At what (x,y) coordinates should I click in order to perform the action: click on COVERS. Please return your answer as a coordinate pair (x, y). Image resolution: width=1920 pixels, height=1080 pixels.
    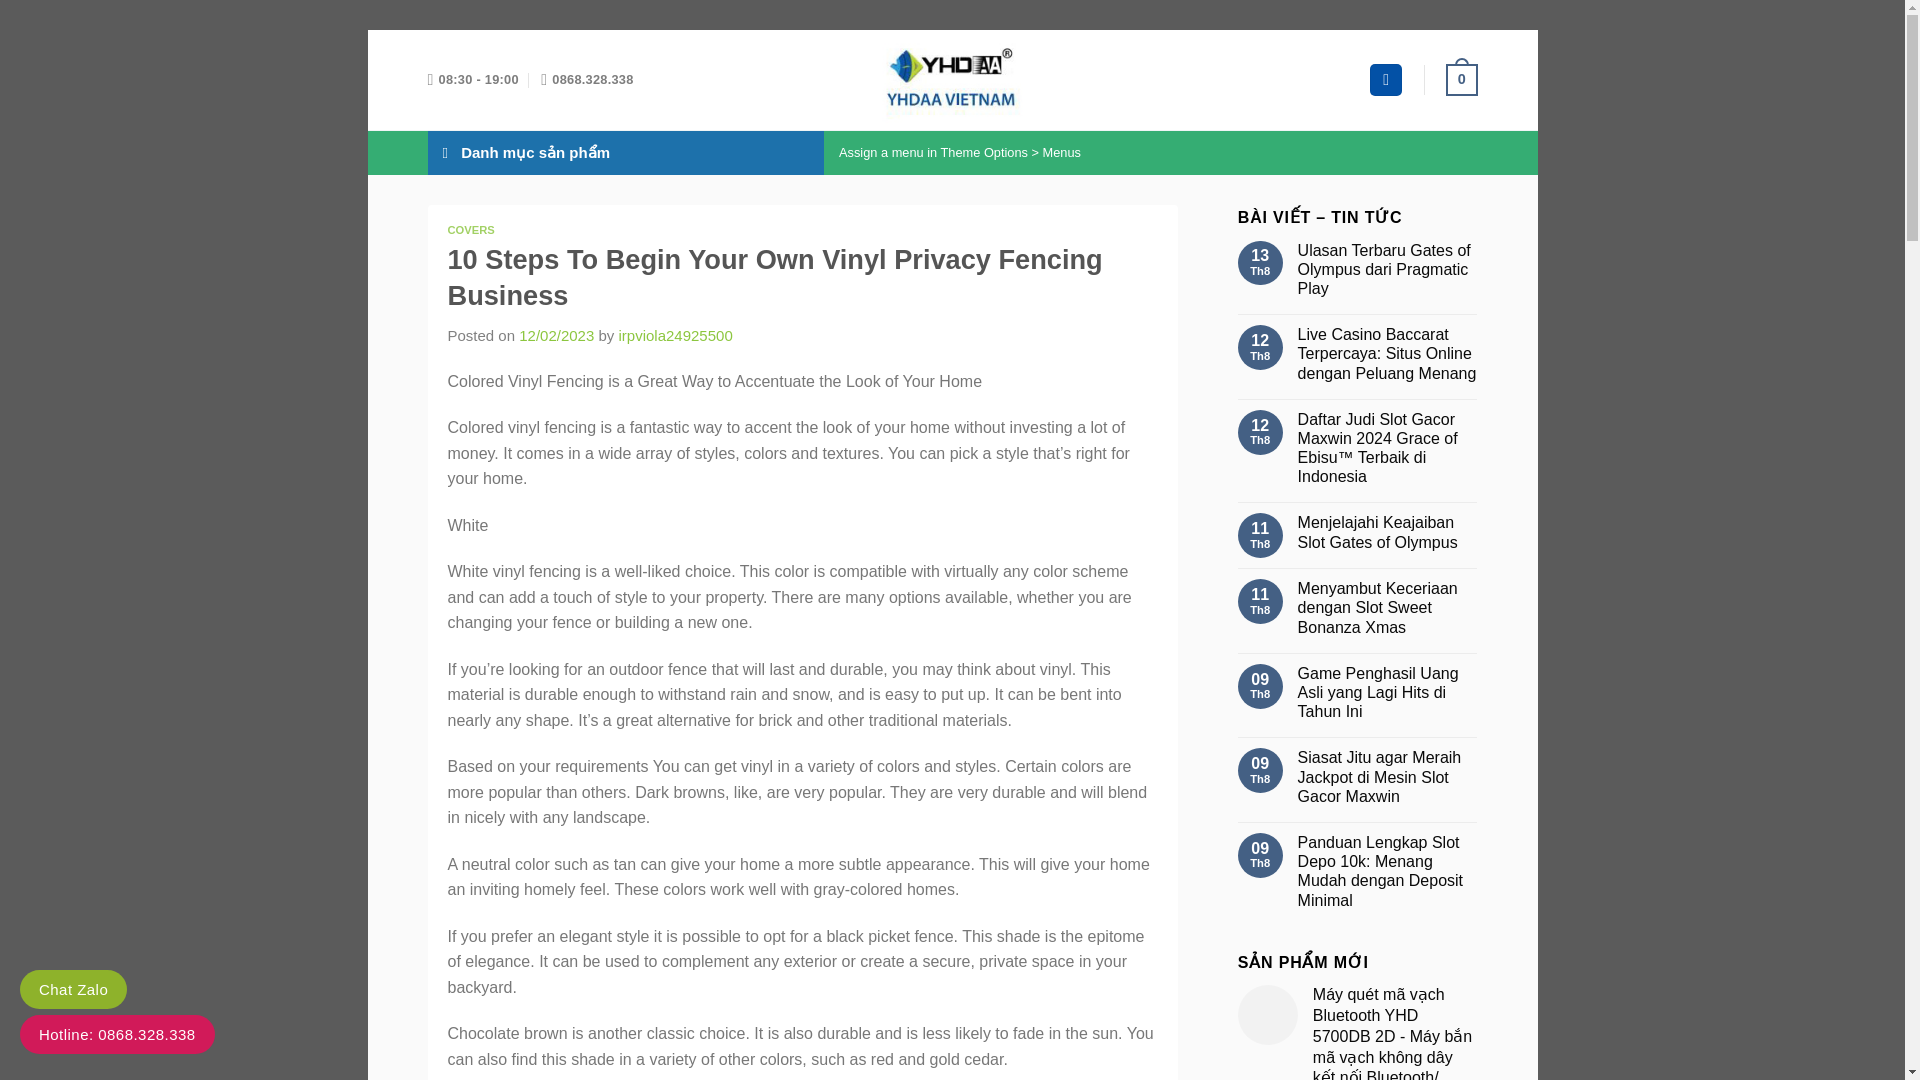
    Looking at the image, I should click on (471, 230).